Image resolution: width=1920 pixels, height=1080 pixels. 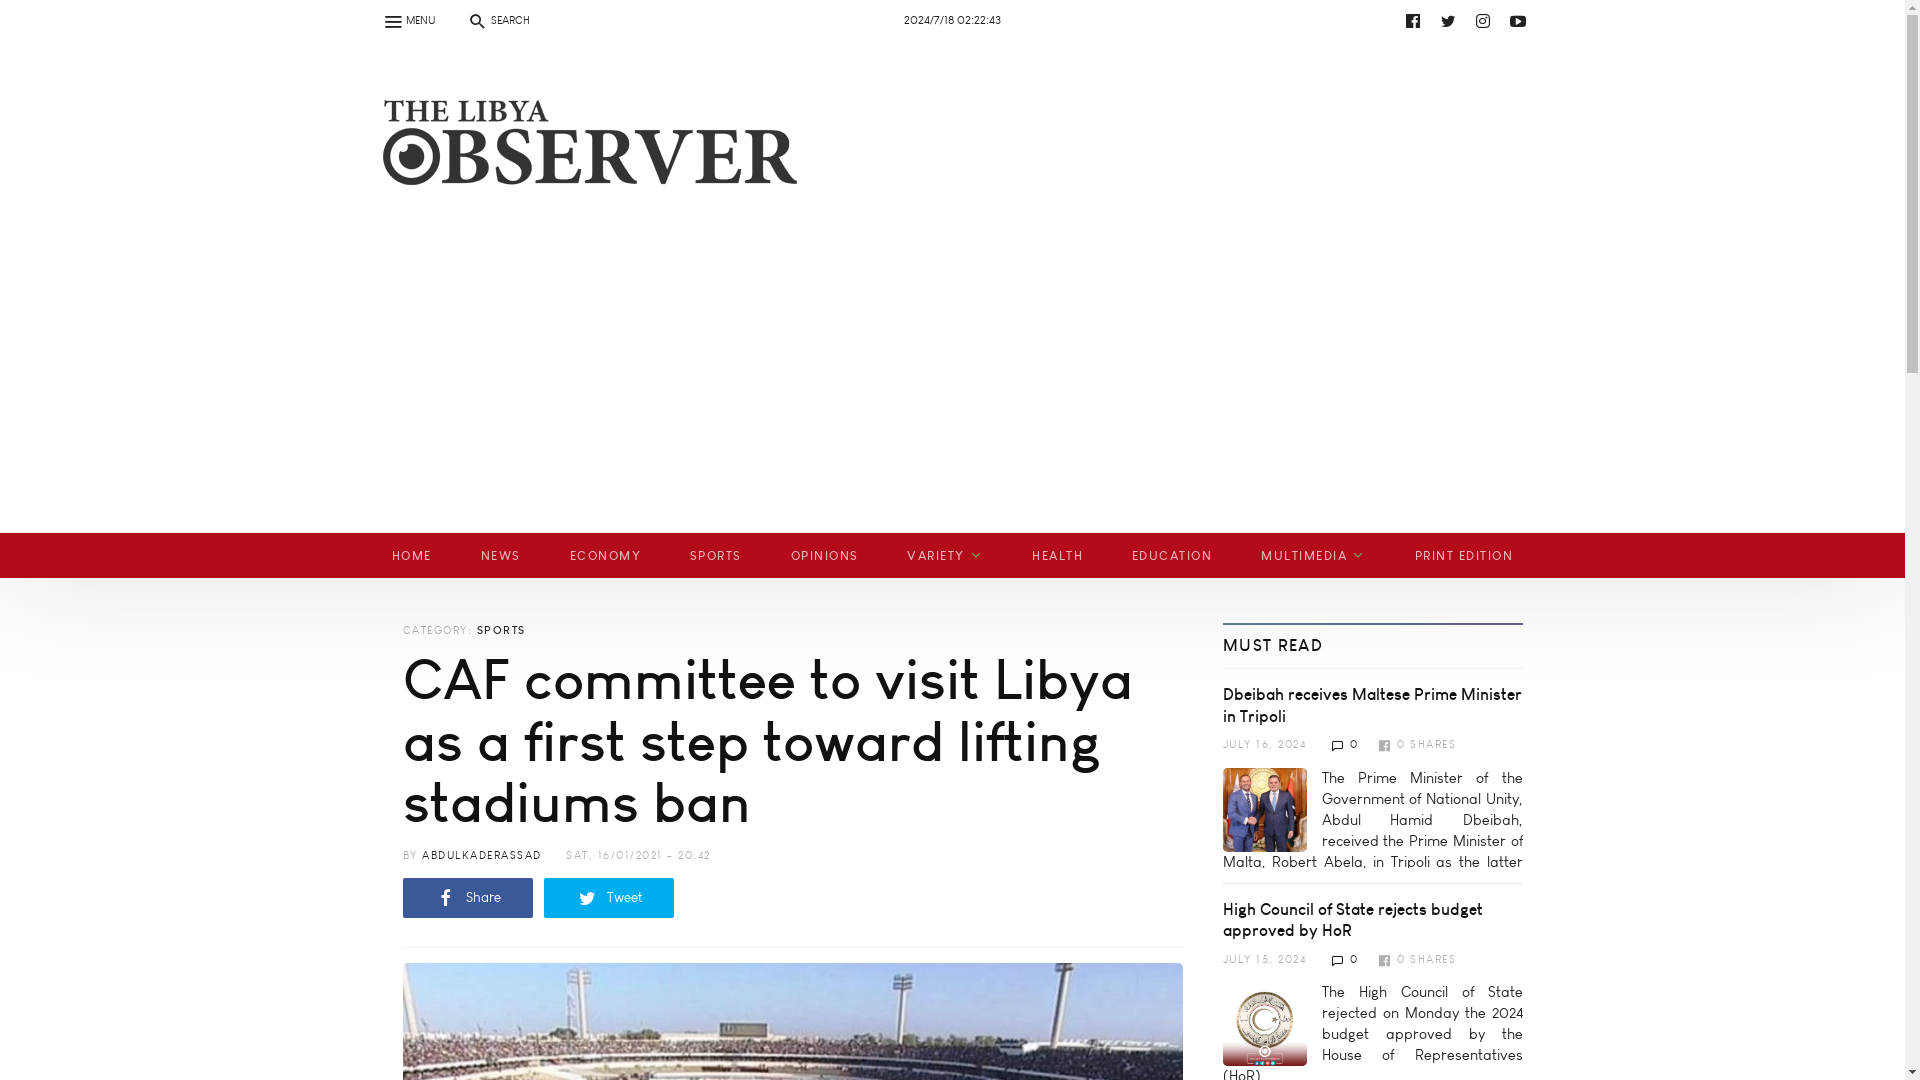 What do you see at coordinates (1058, 555) in the screenshot?
I see `HEALTH` at bounding box center [1058, 555].